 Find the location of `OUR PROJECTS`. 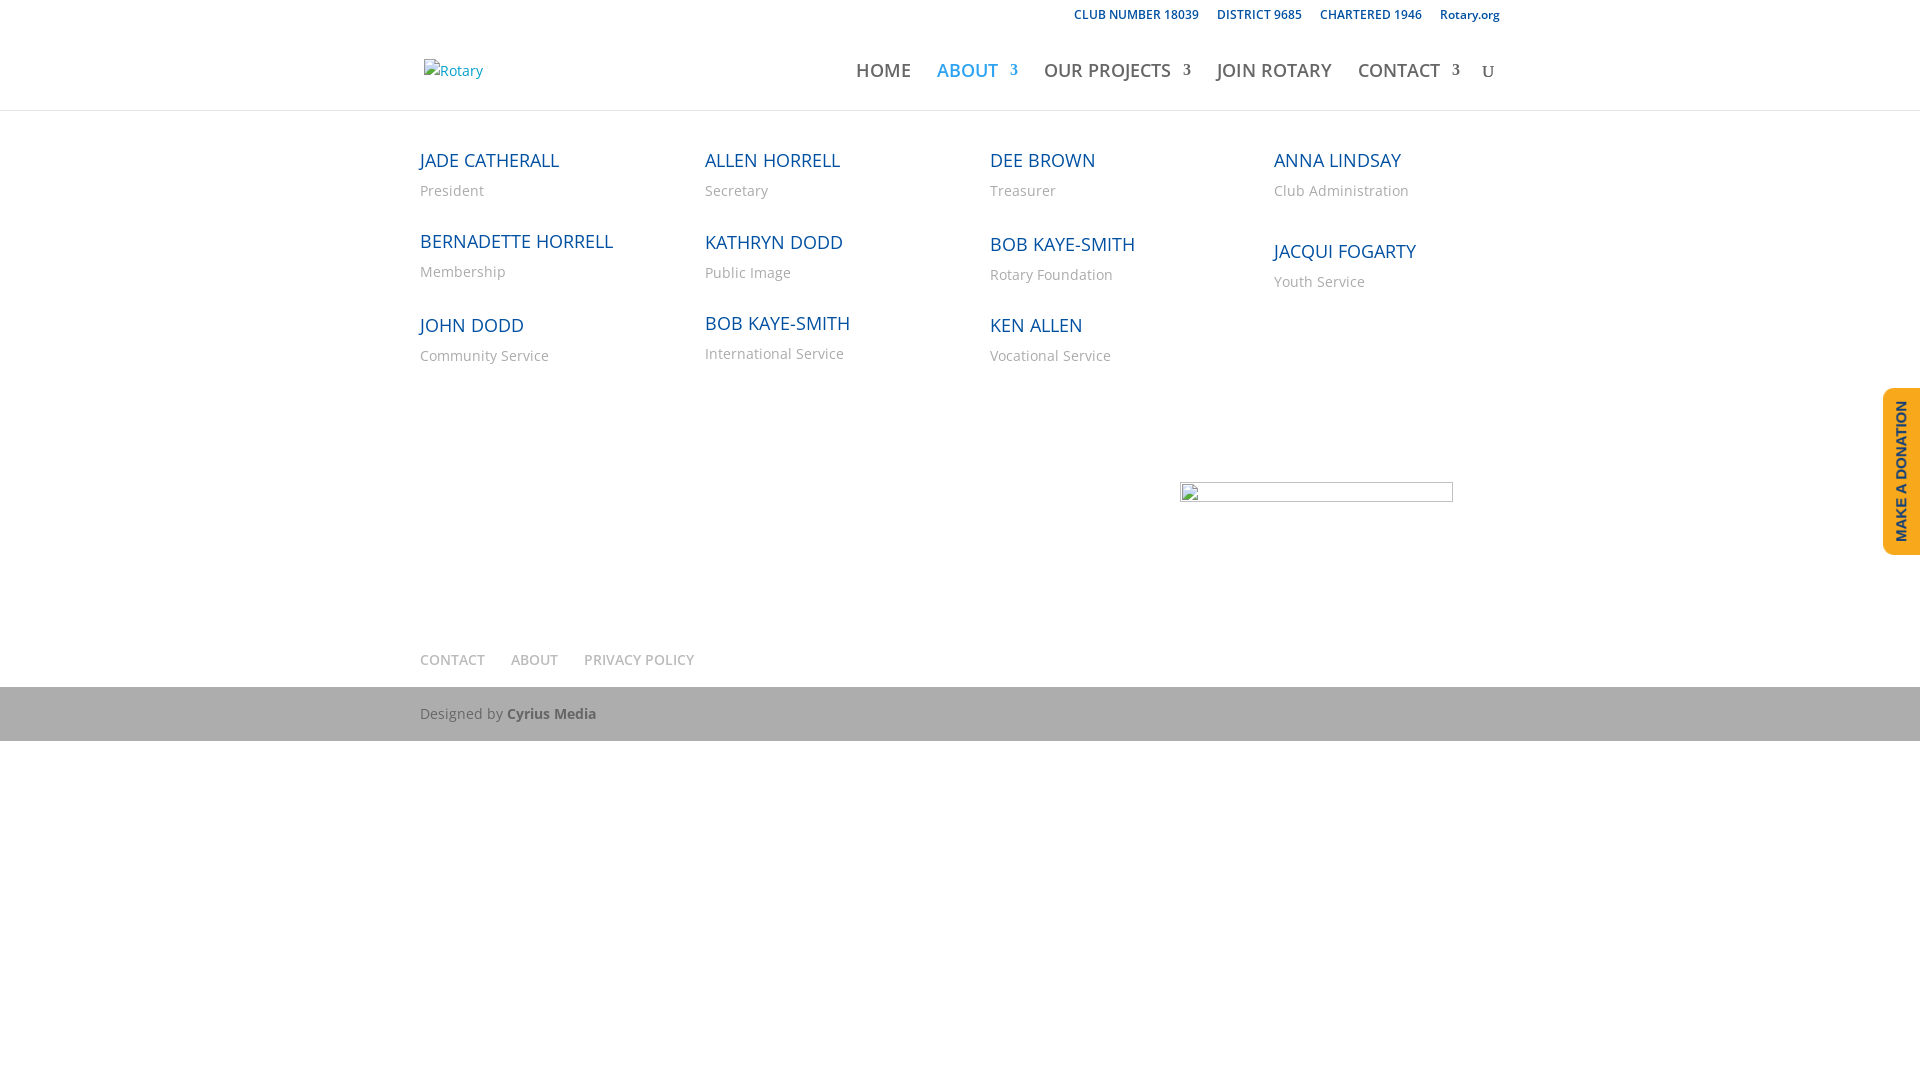

OUR PROJECTS is located at coordinates (1118, 86).